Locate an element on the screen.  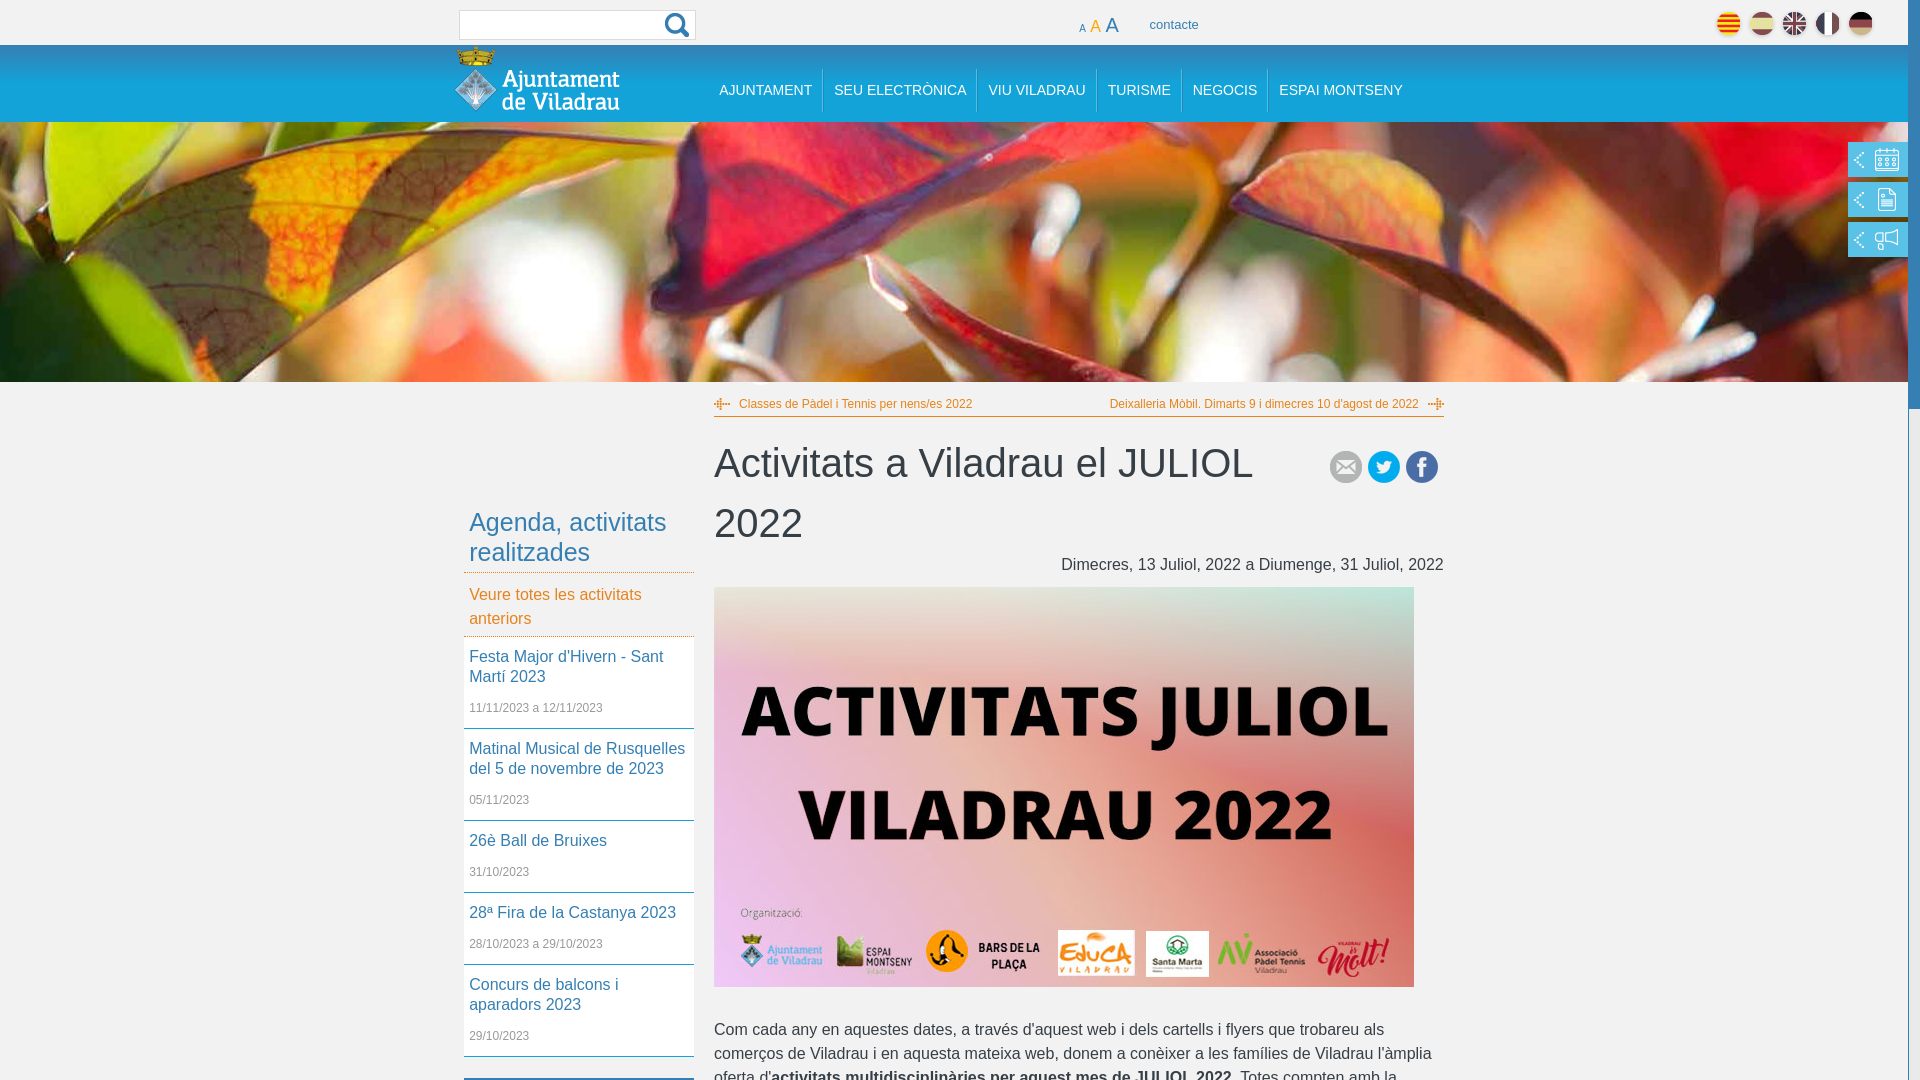
deutch is located at coordinates (1860, 24).